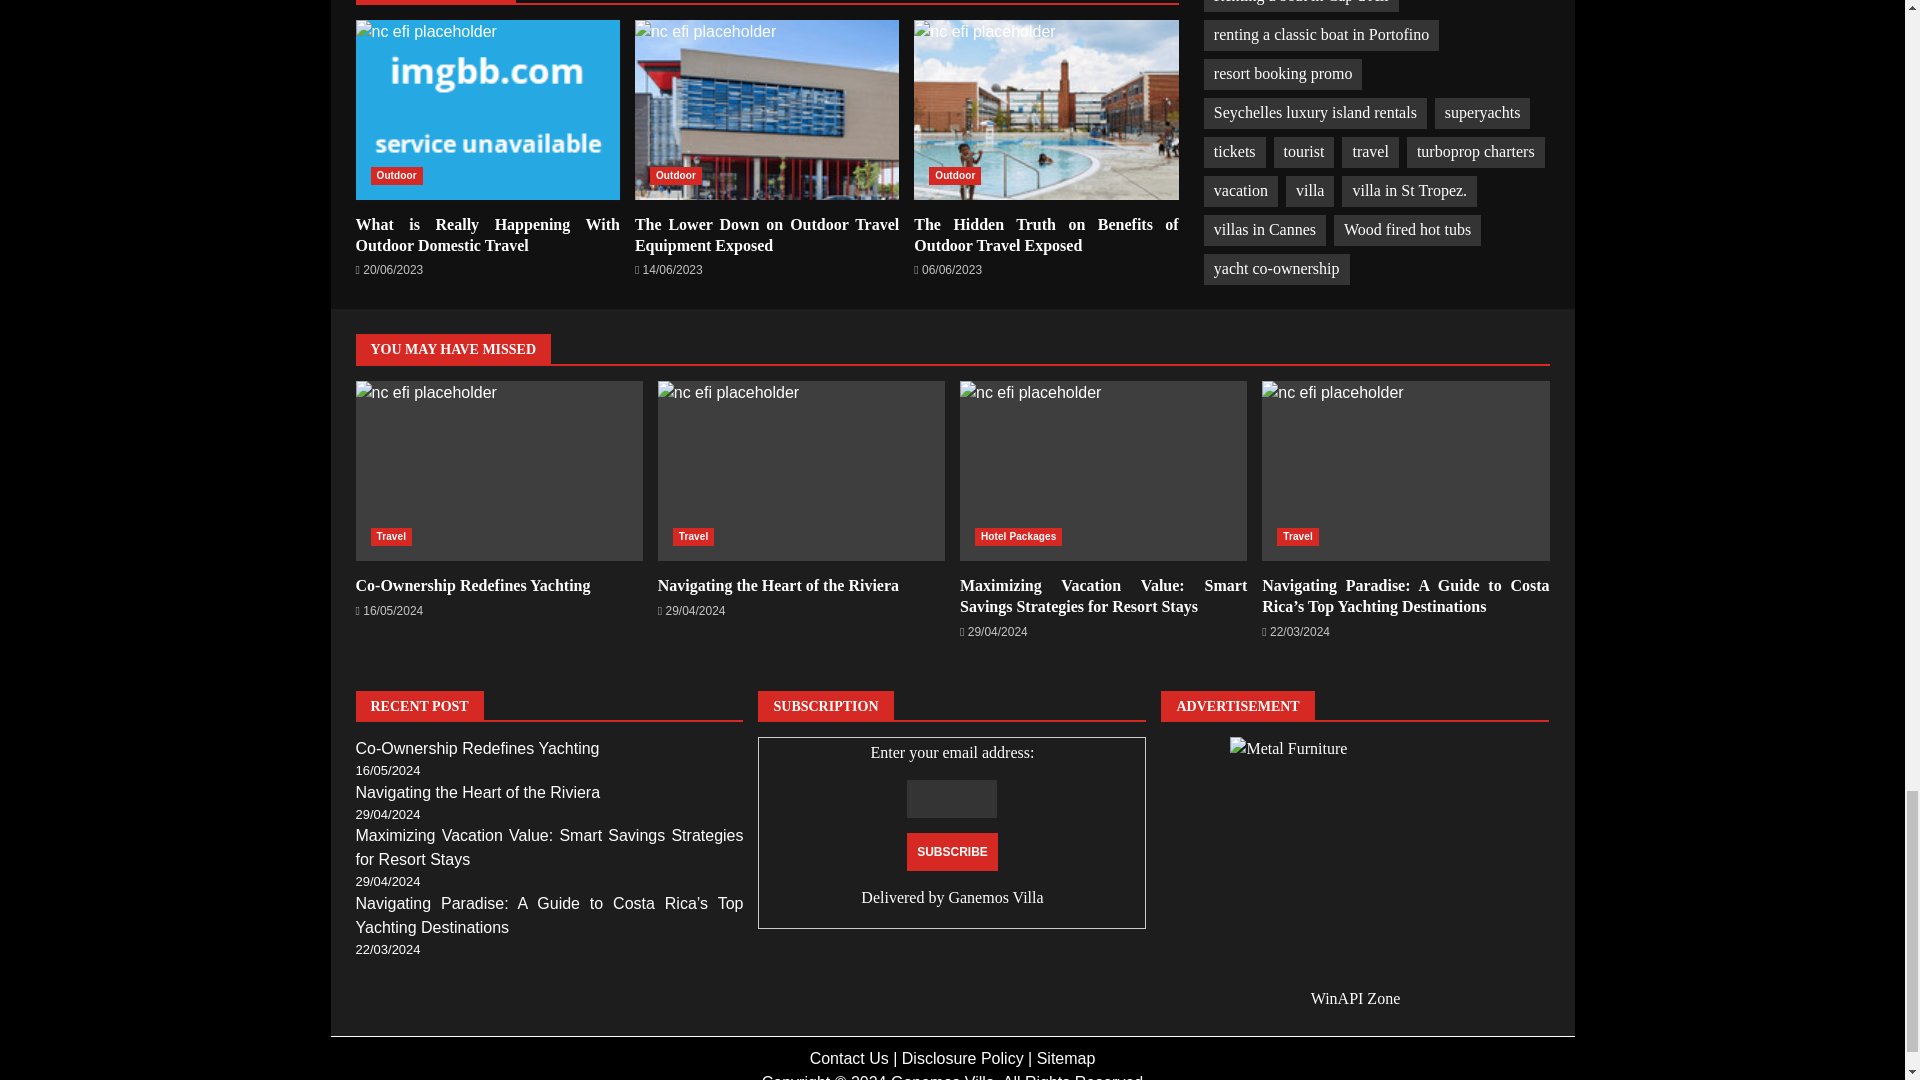  Describe the element at coordinates (952, 851) in the screenshot. I see `Subscribe` at that location.